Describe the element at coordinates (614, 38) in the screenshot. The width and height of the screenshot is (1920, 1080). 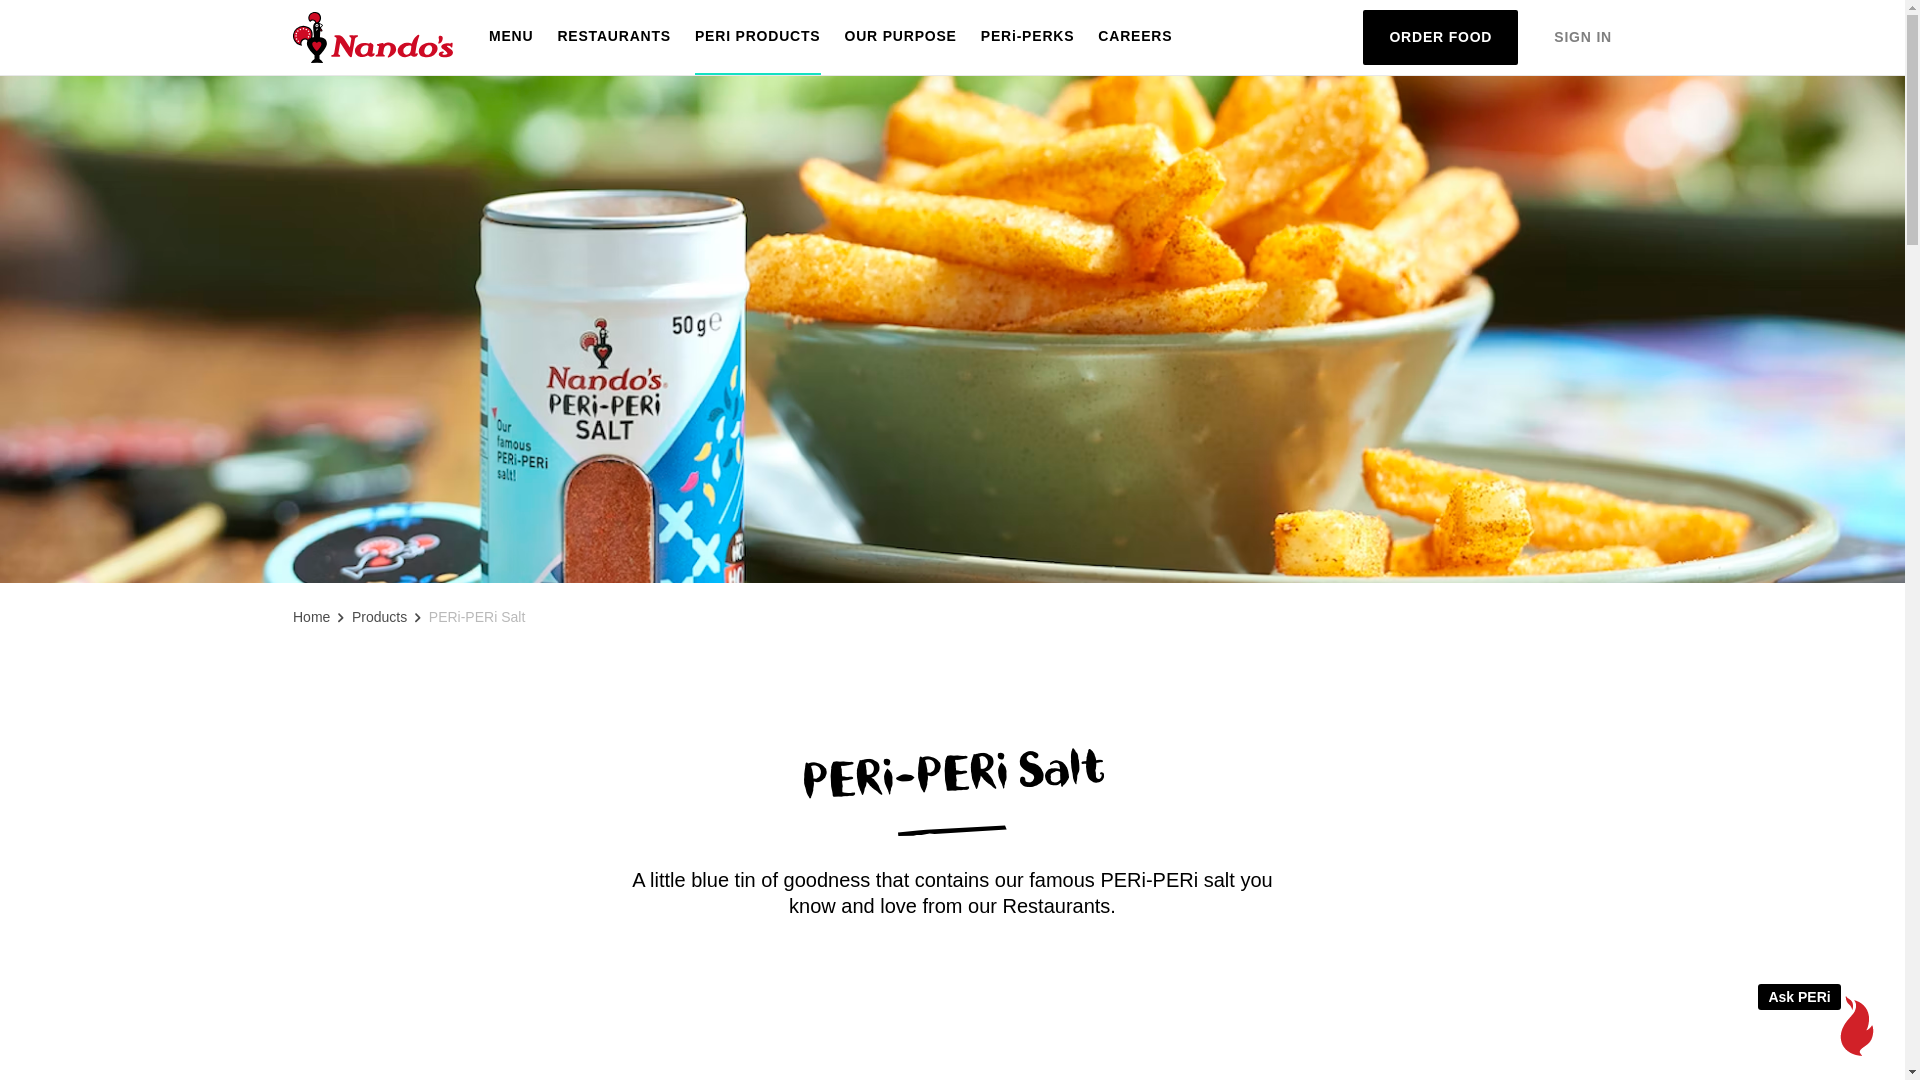
I see `RESTAURANTS` at that location.